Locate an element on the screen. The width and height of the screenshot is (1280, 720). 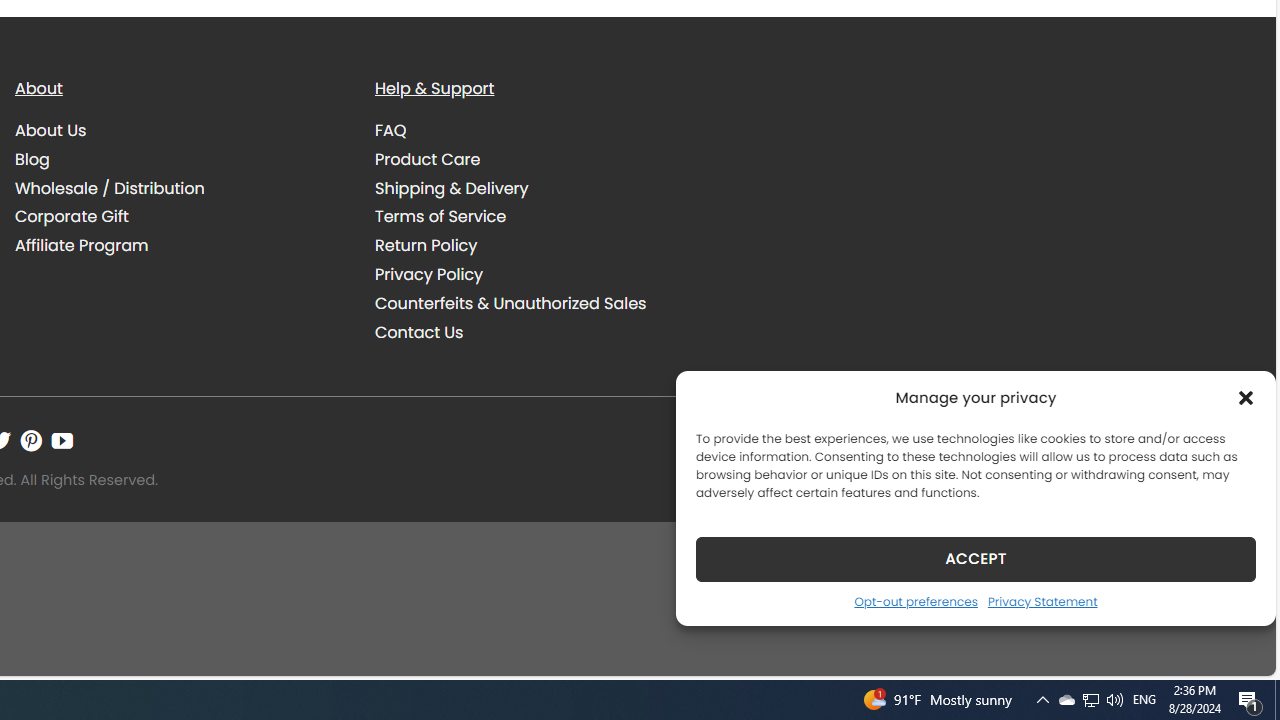
Privacy Policy is located at coordinates (429, 274).